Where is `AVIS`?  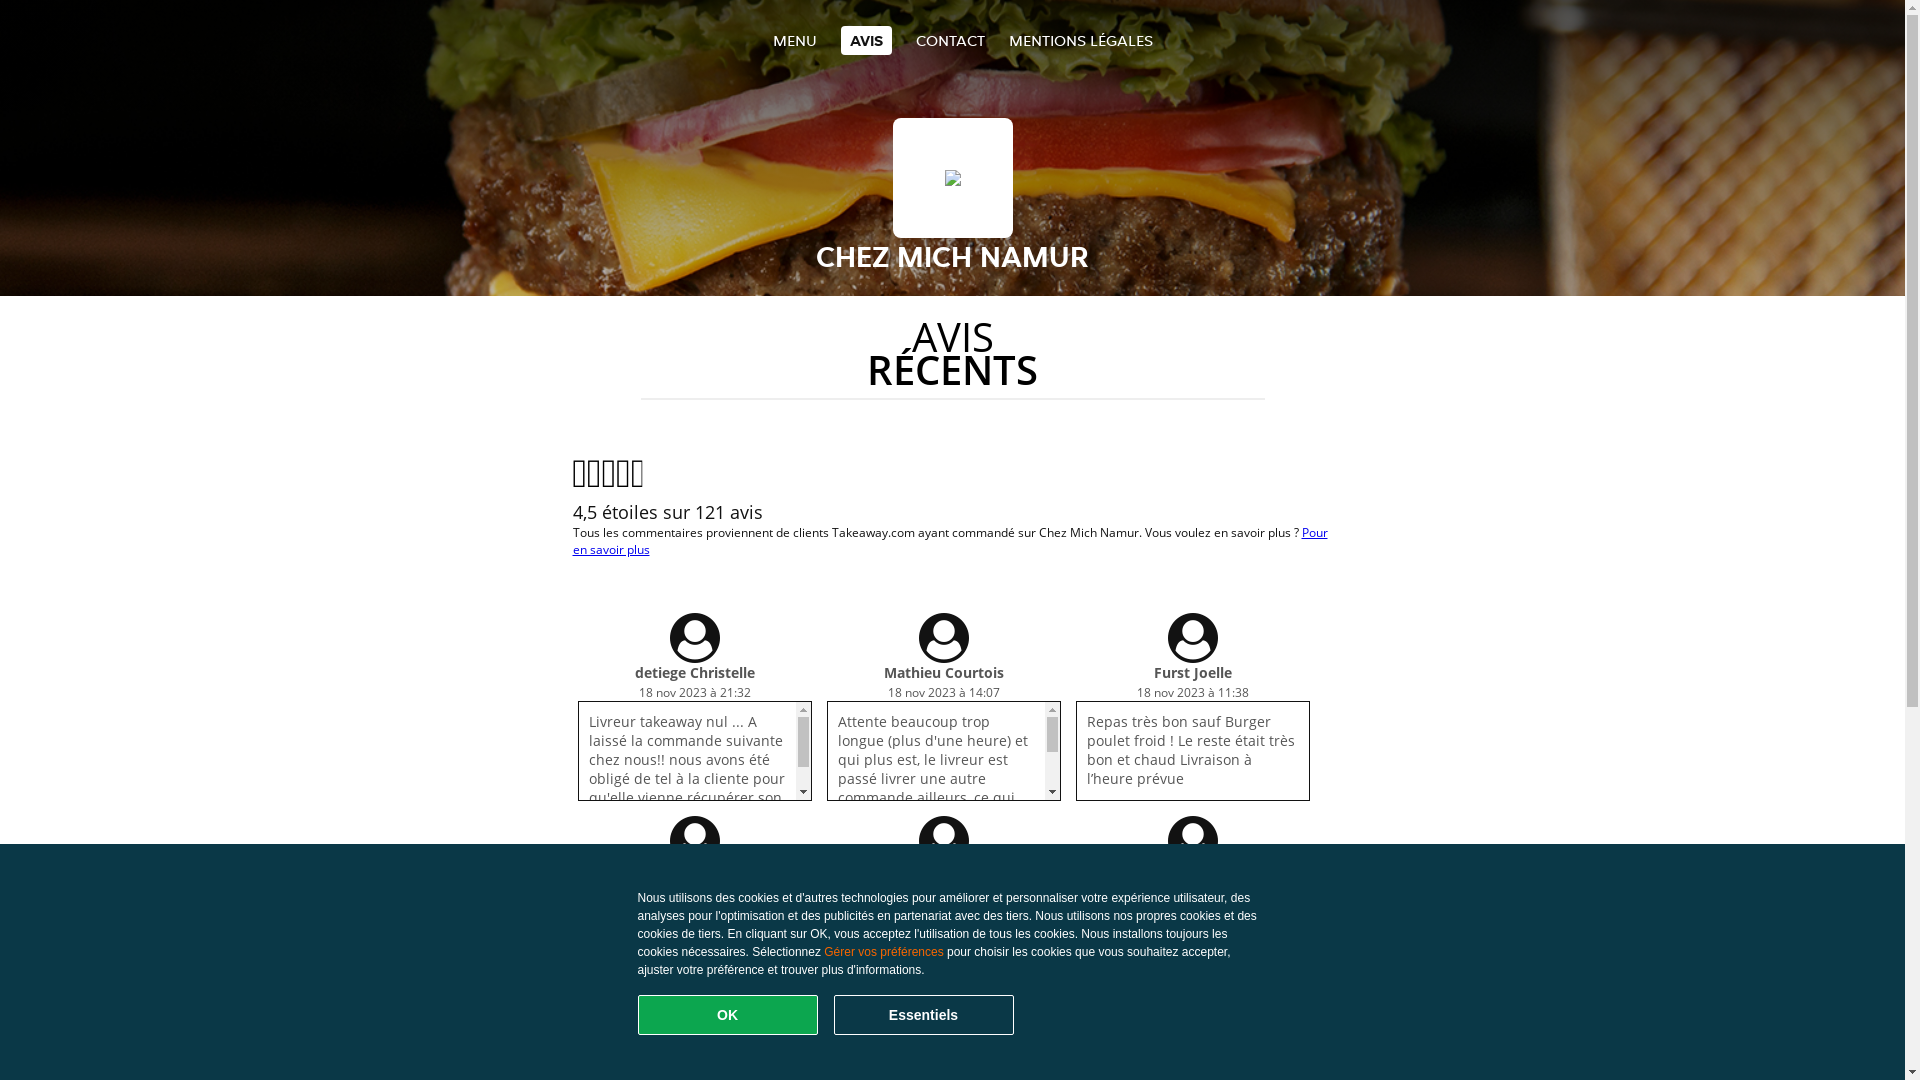 AVIS is located at coordinates (866, 40).